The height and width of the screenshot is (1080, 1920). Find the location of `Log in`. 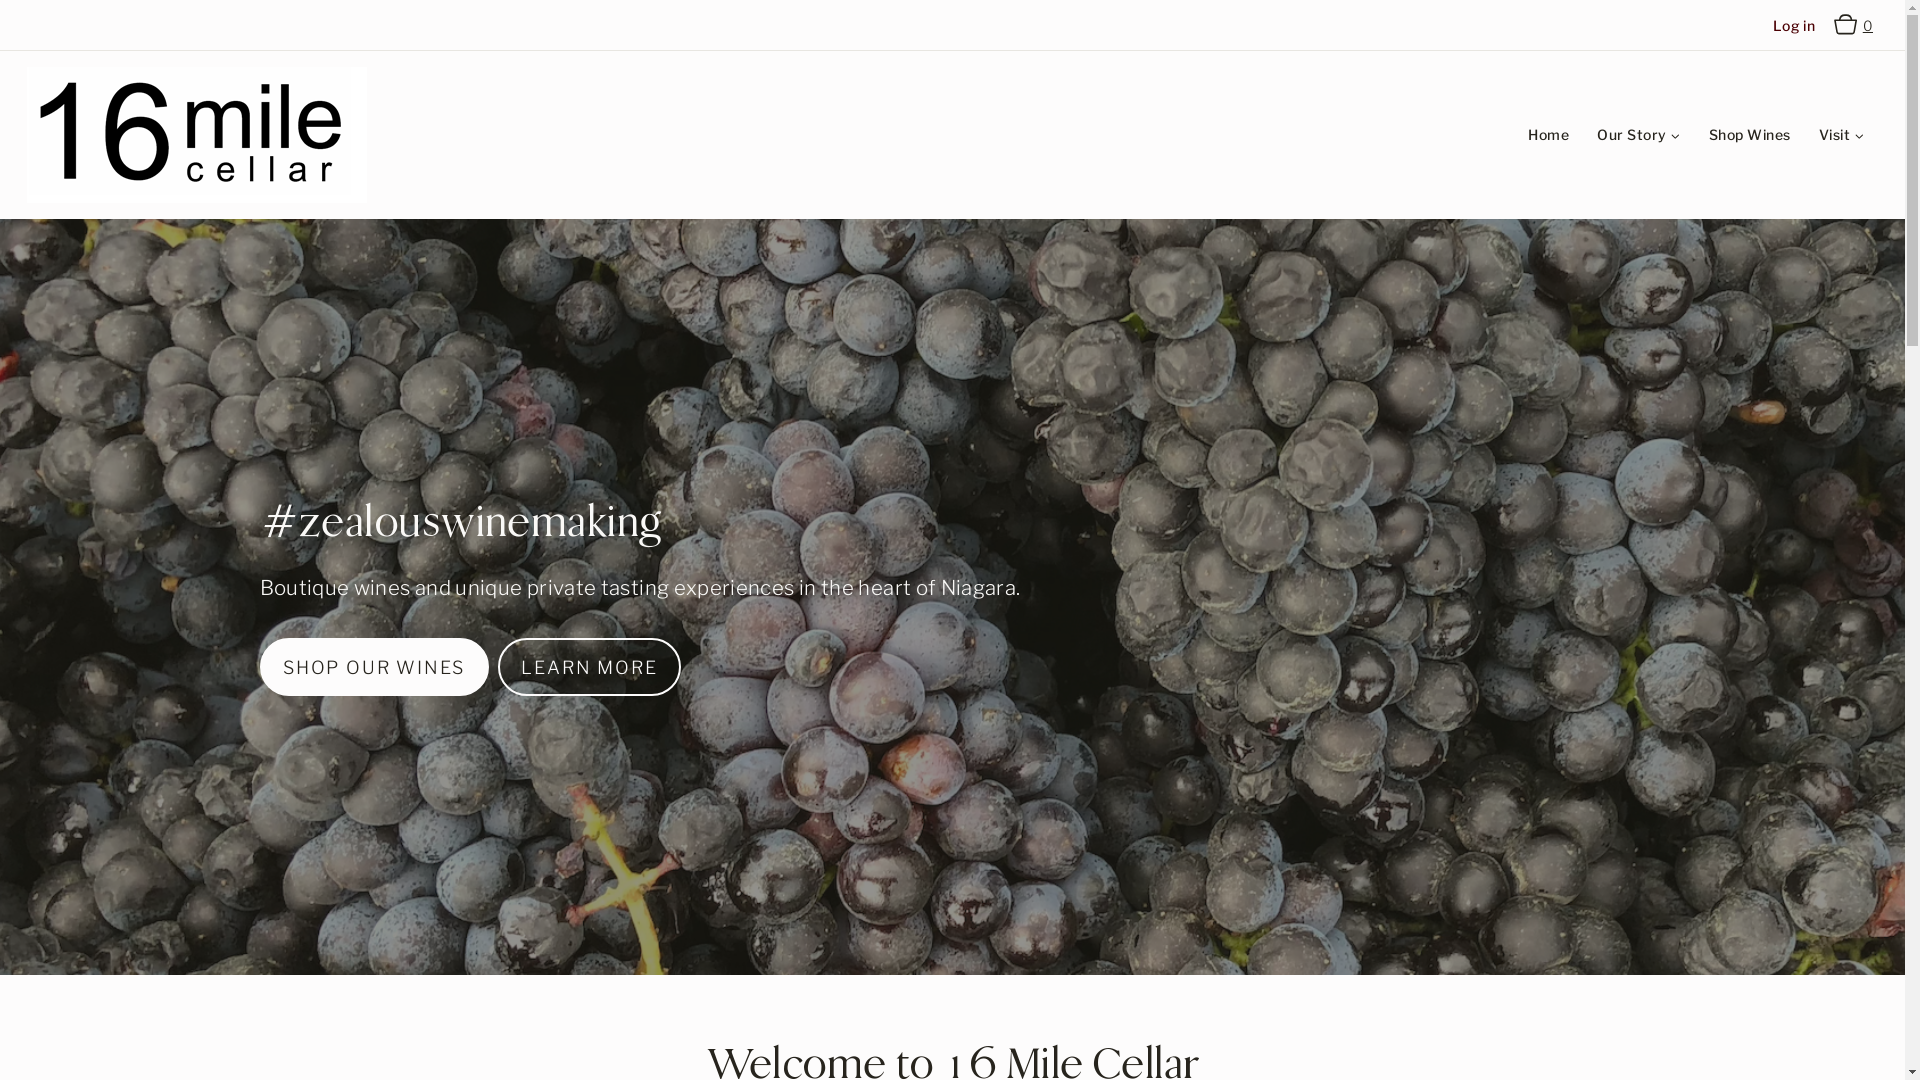

Log in is located at coordinates (1794, 26).